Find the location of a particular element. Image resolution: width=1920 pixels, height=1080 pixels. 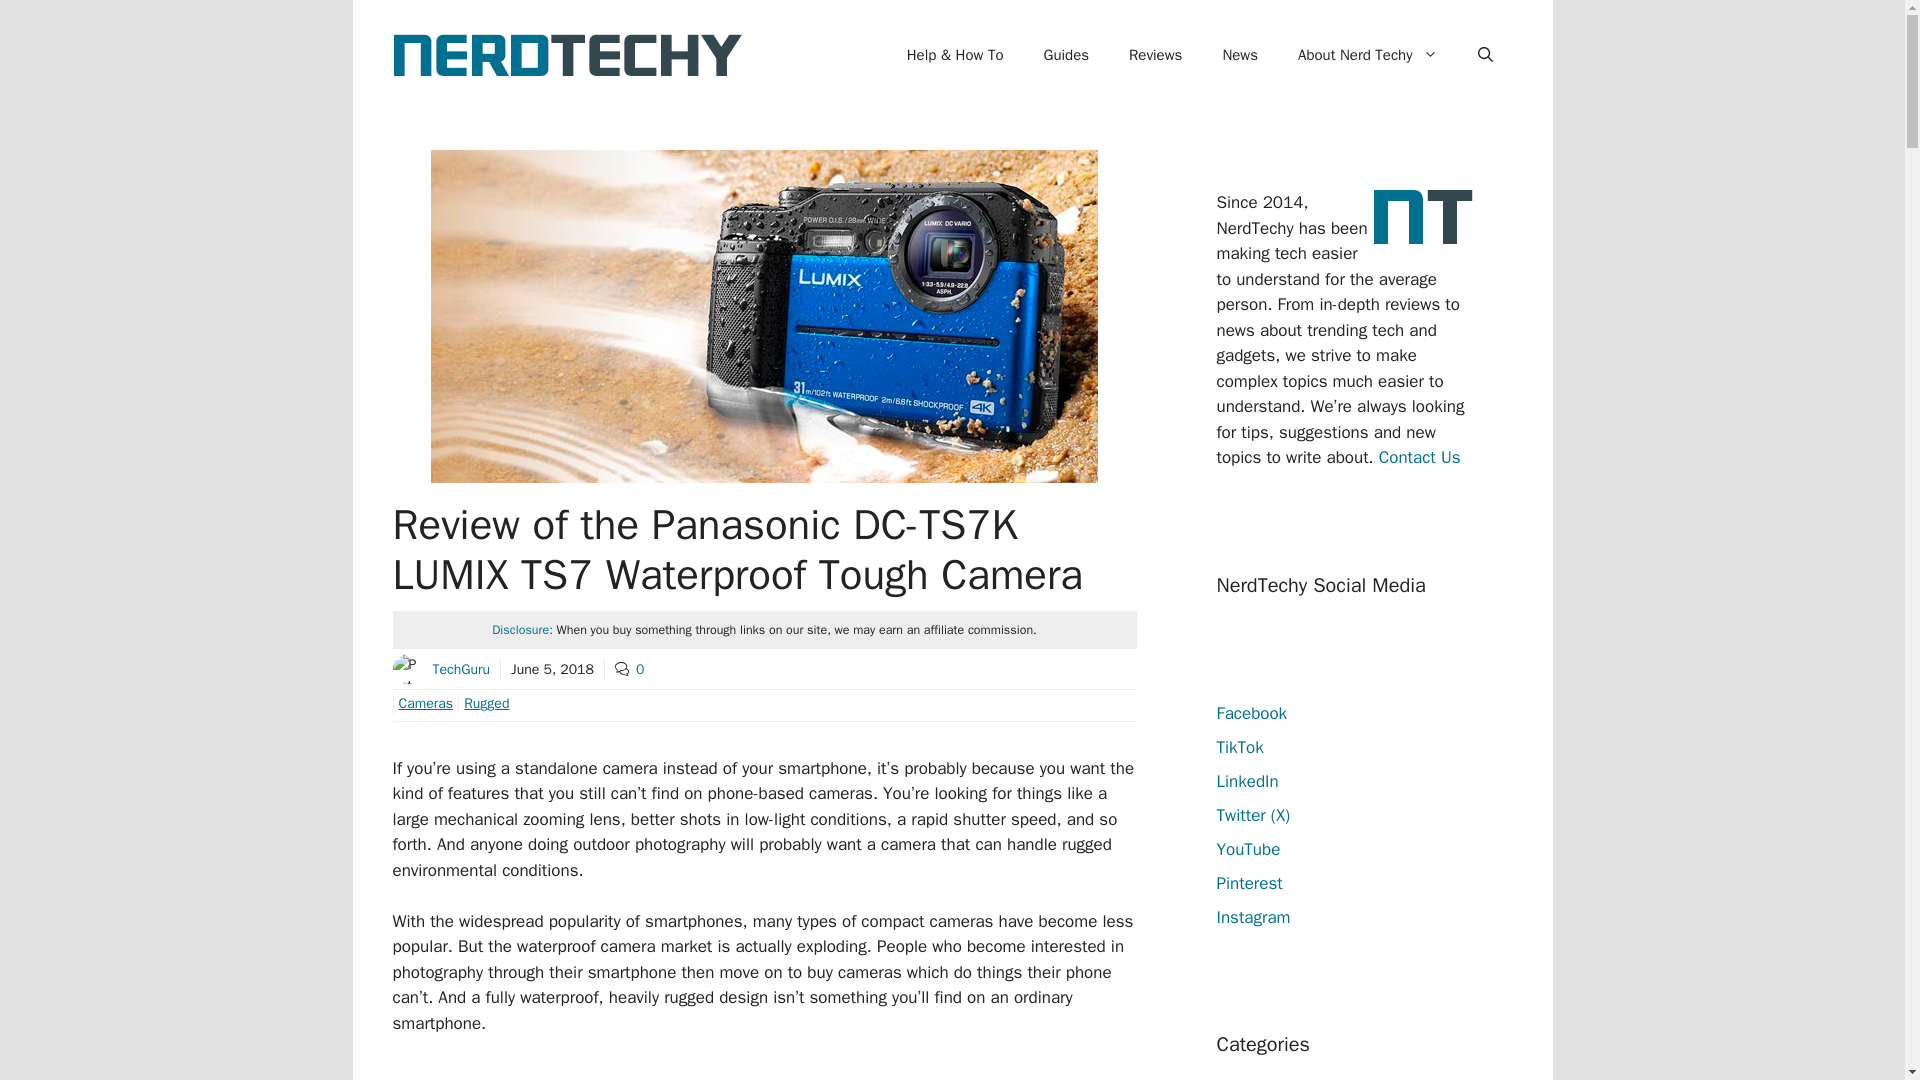

Guides is located at coordinates (1066, 54).